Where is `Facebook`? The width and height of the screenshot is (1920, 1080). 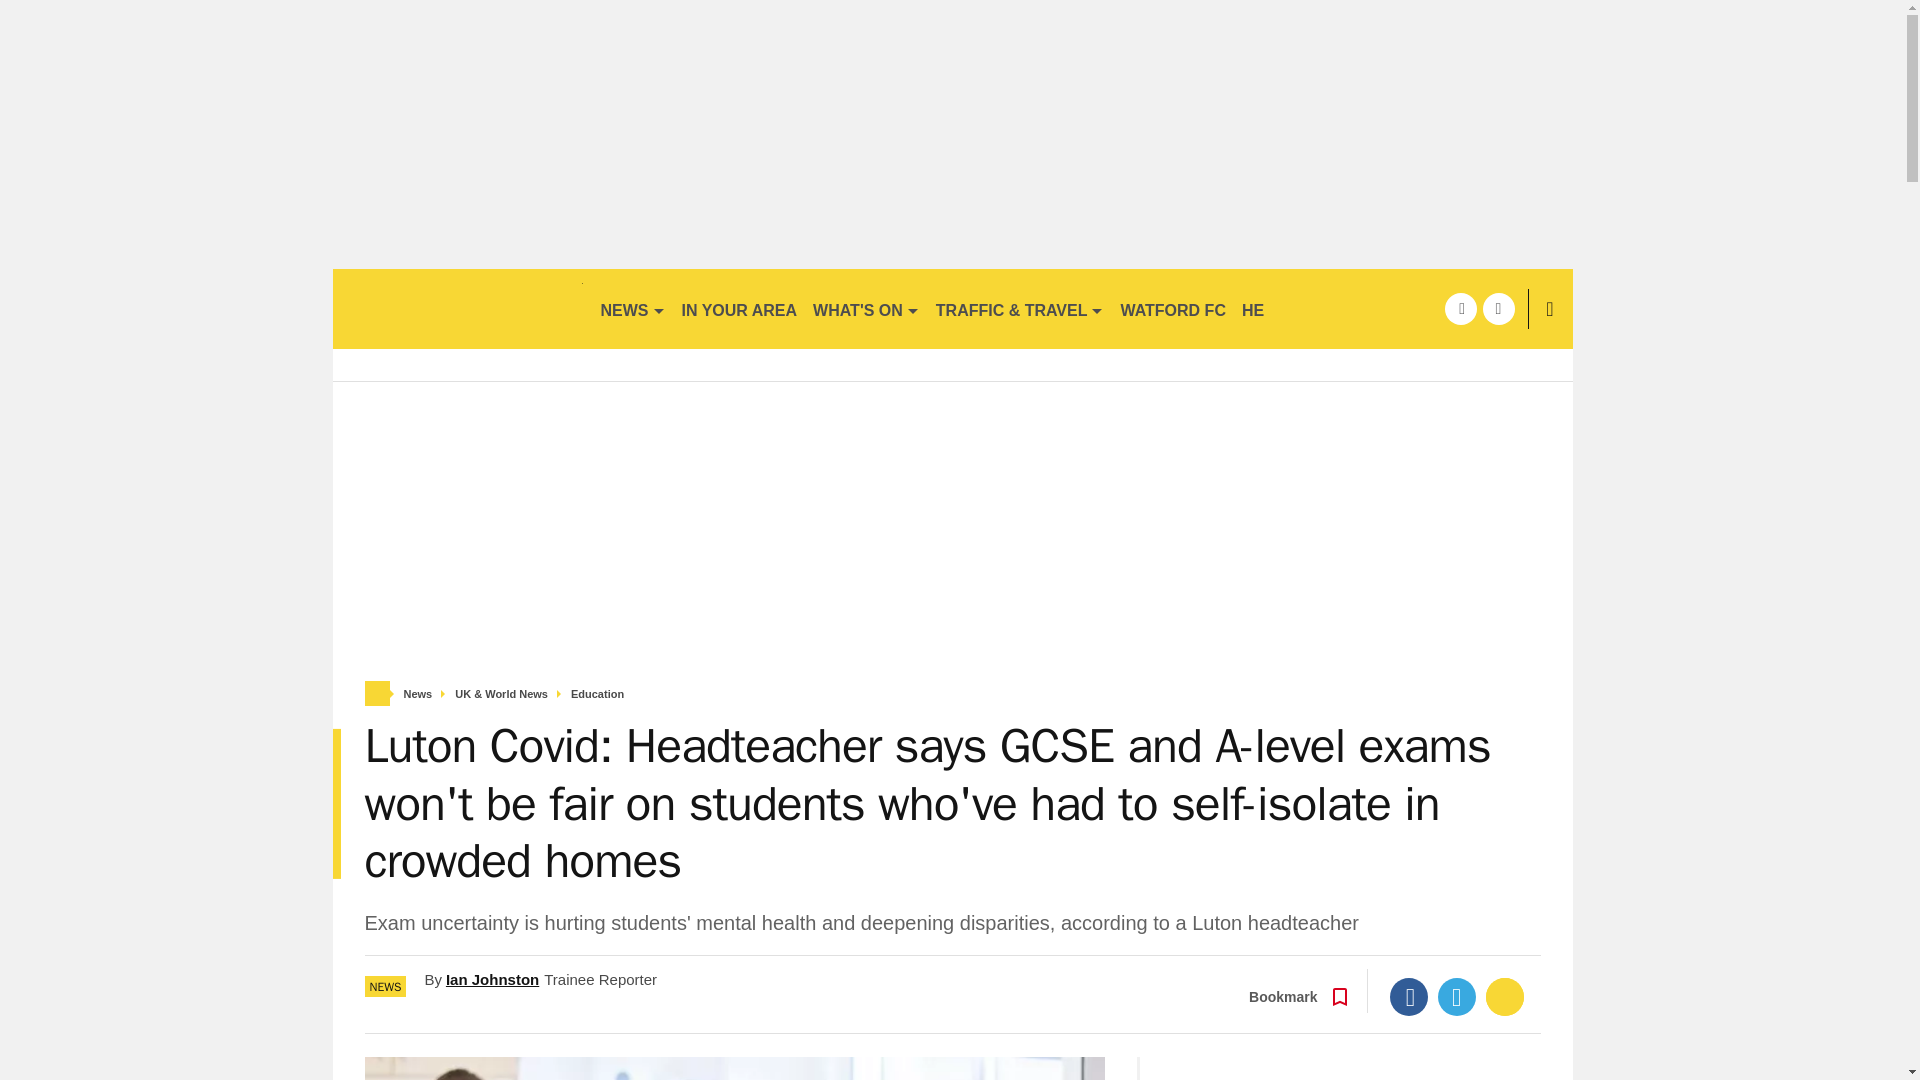 Facebook is located at coordinates (1409, 997).